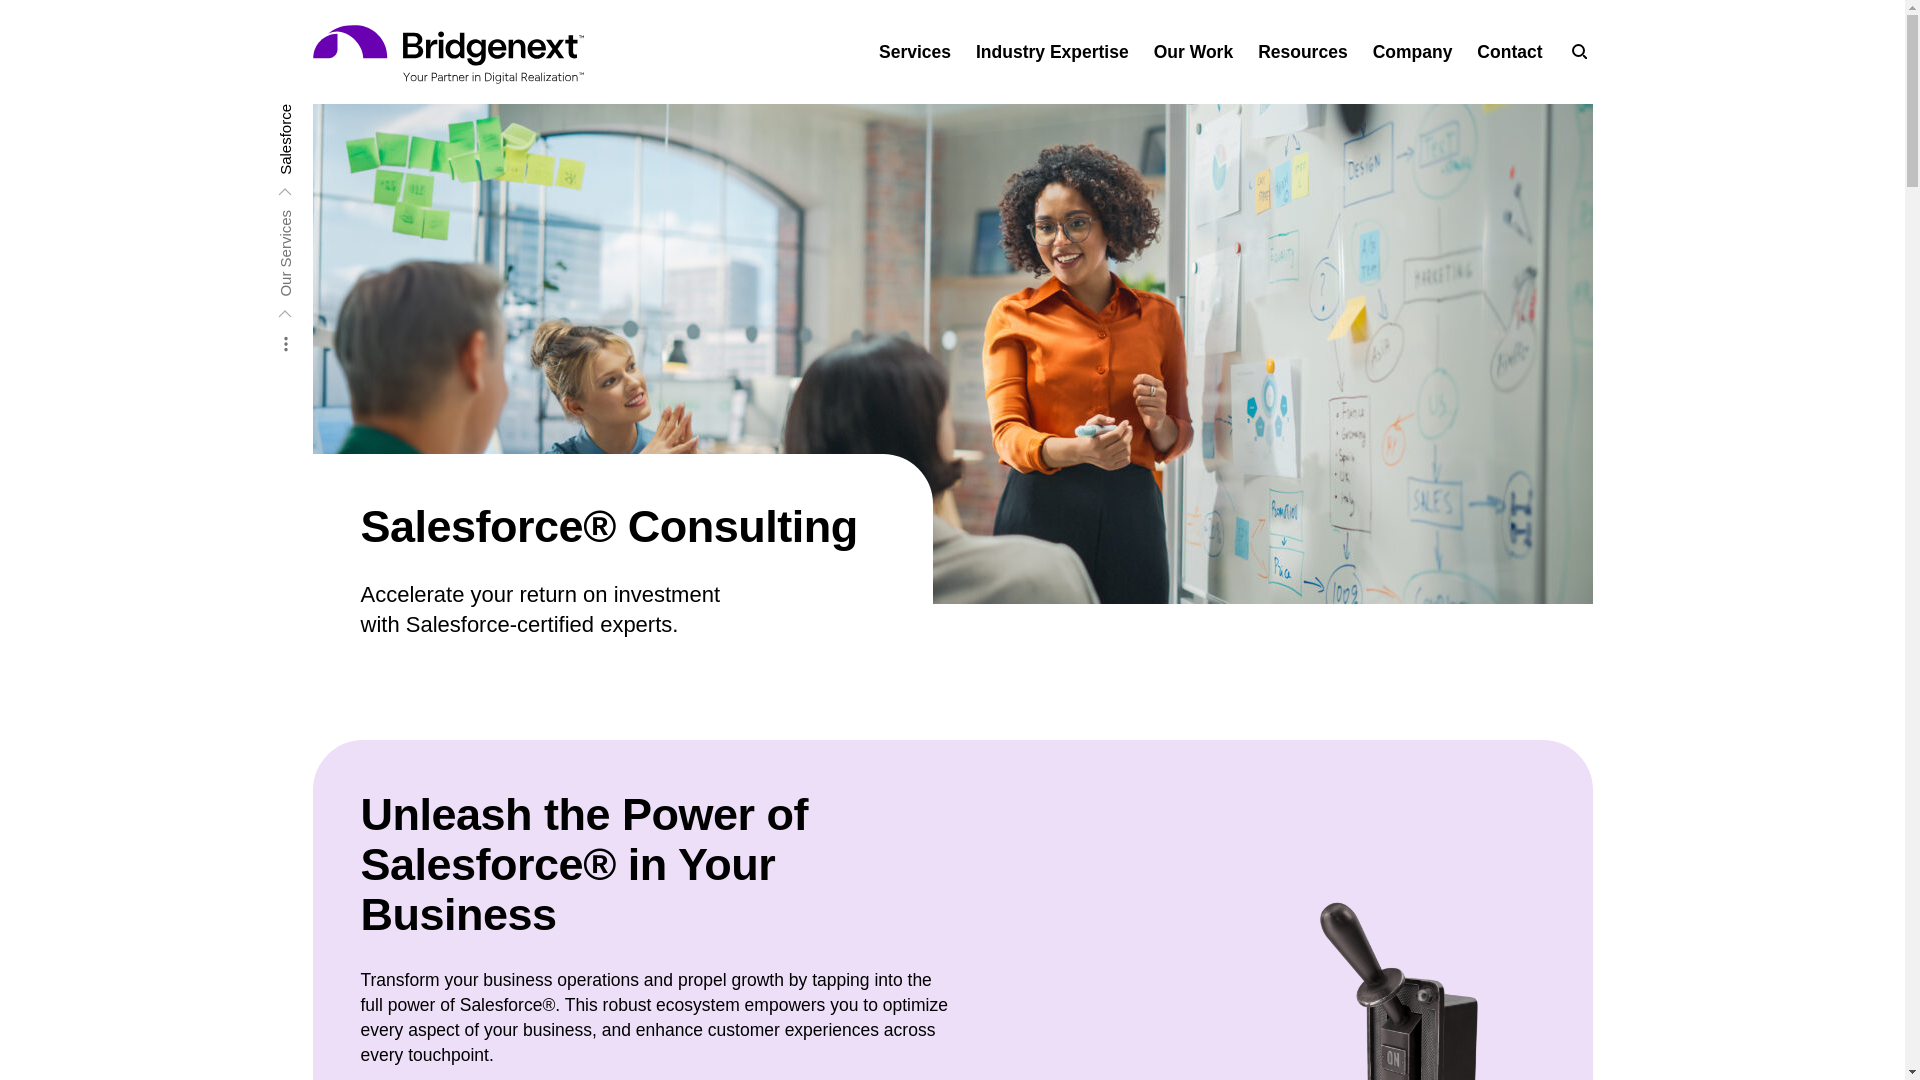 The image size is (1920, 1080). Describe the element at coordinates (312, 110) in the screenshot. I see `Salesforce` at that location.